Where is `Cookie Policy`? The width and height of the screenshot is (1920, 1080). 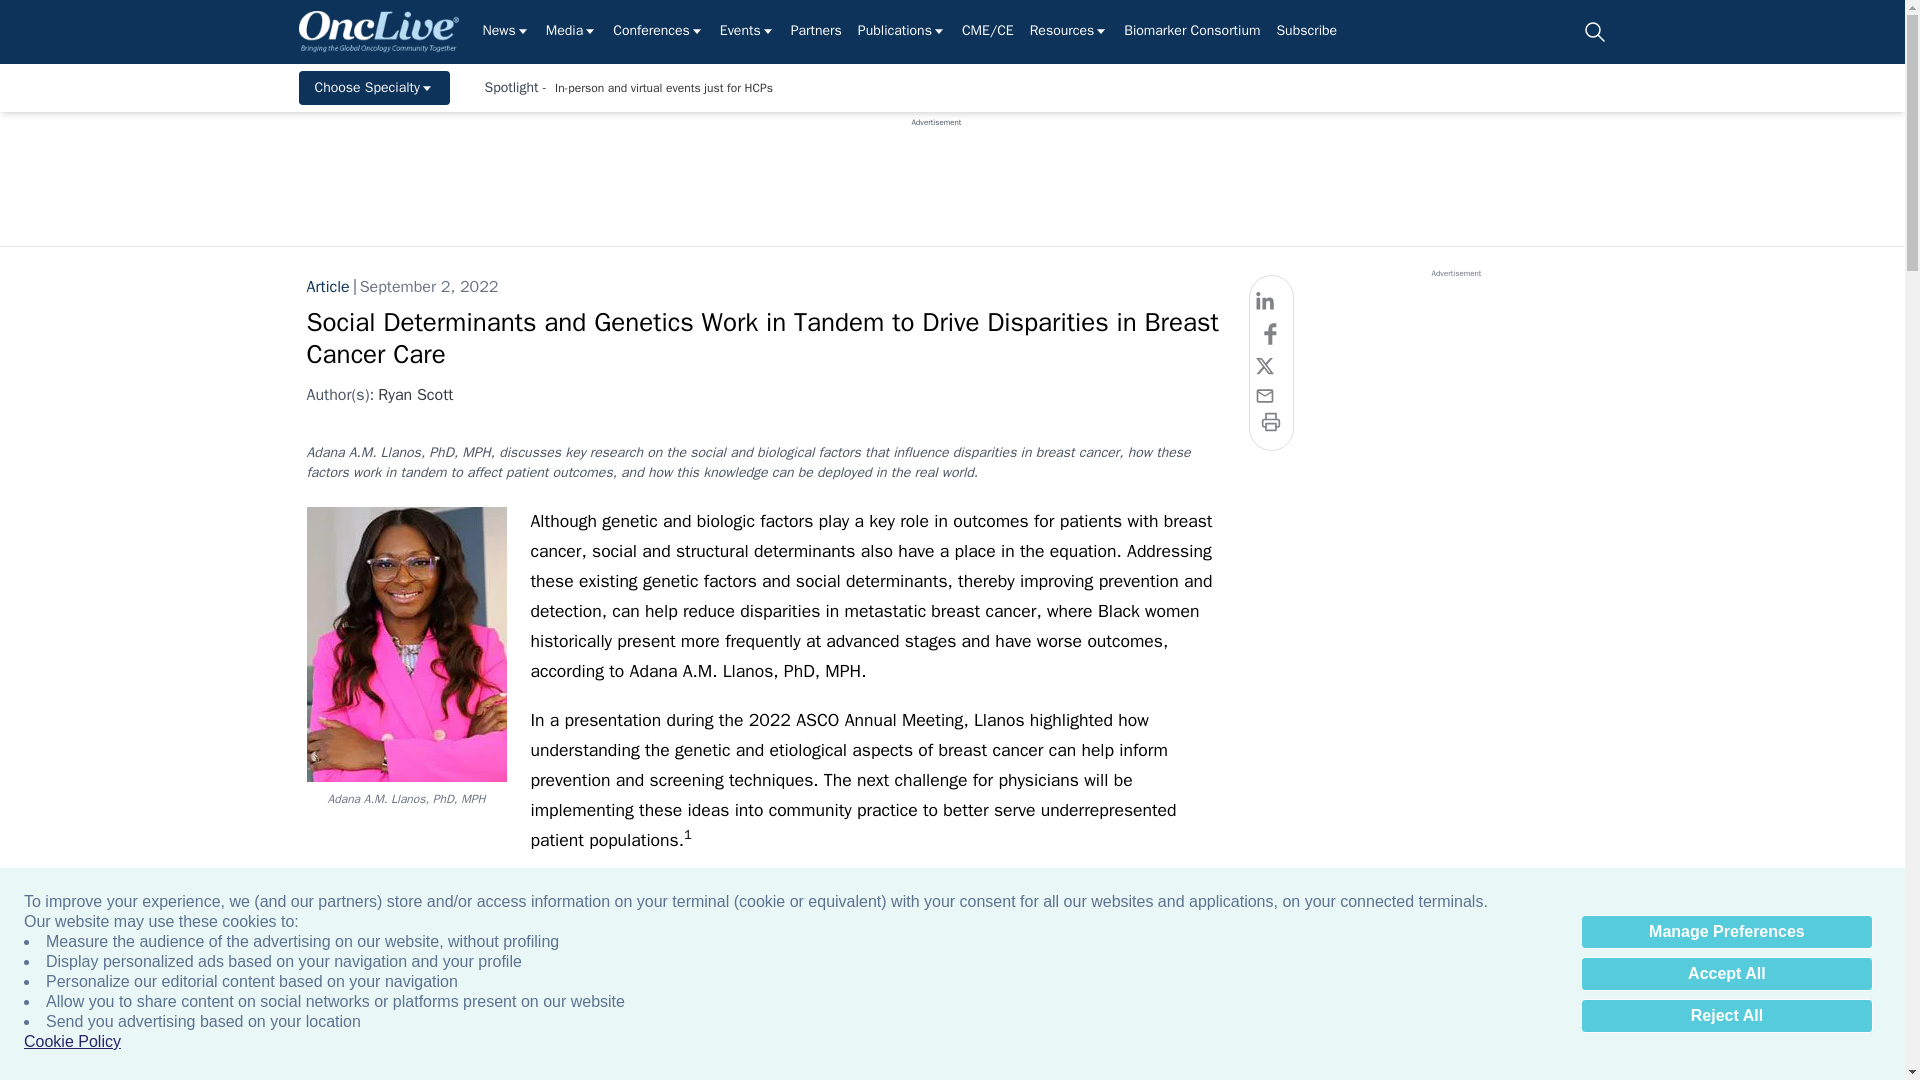 Cookie Policy is located at coordinates (72, 1042).